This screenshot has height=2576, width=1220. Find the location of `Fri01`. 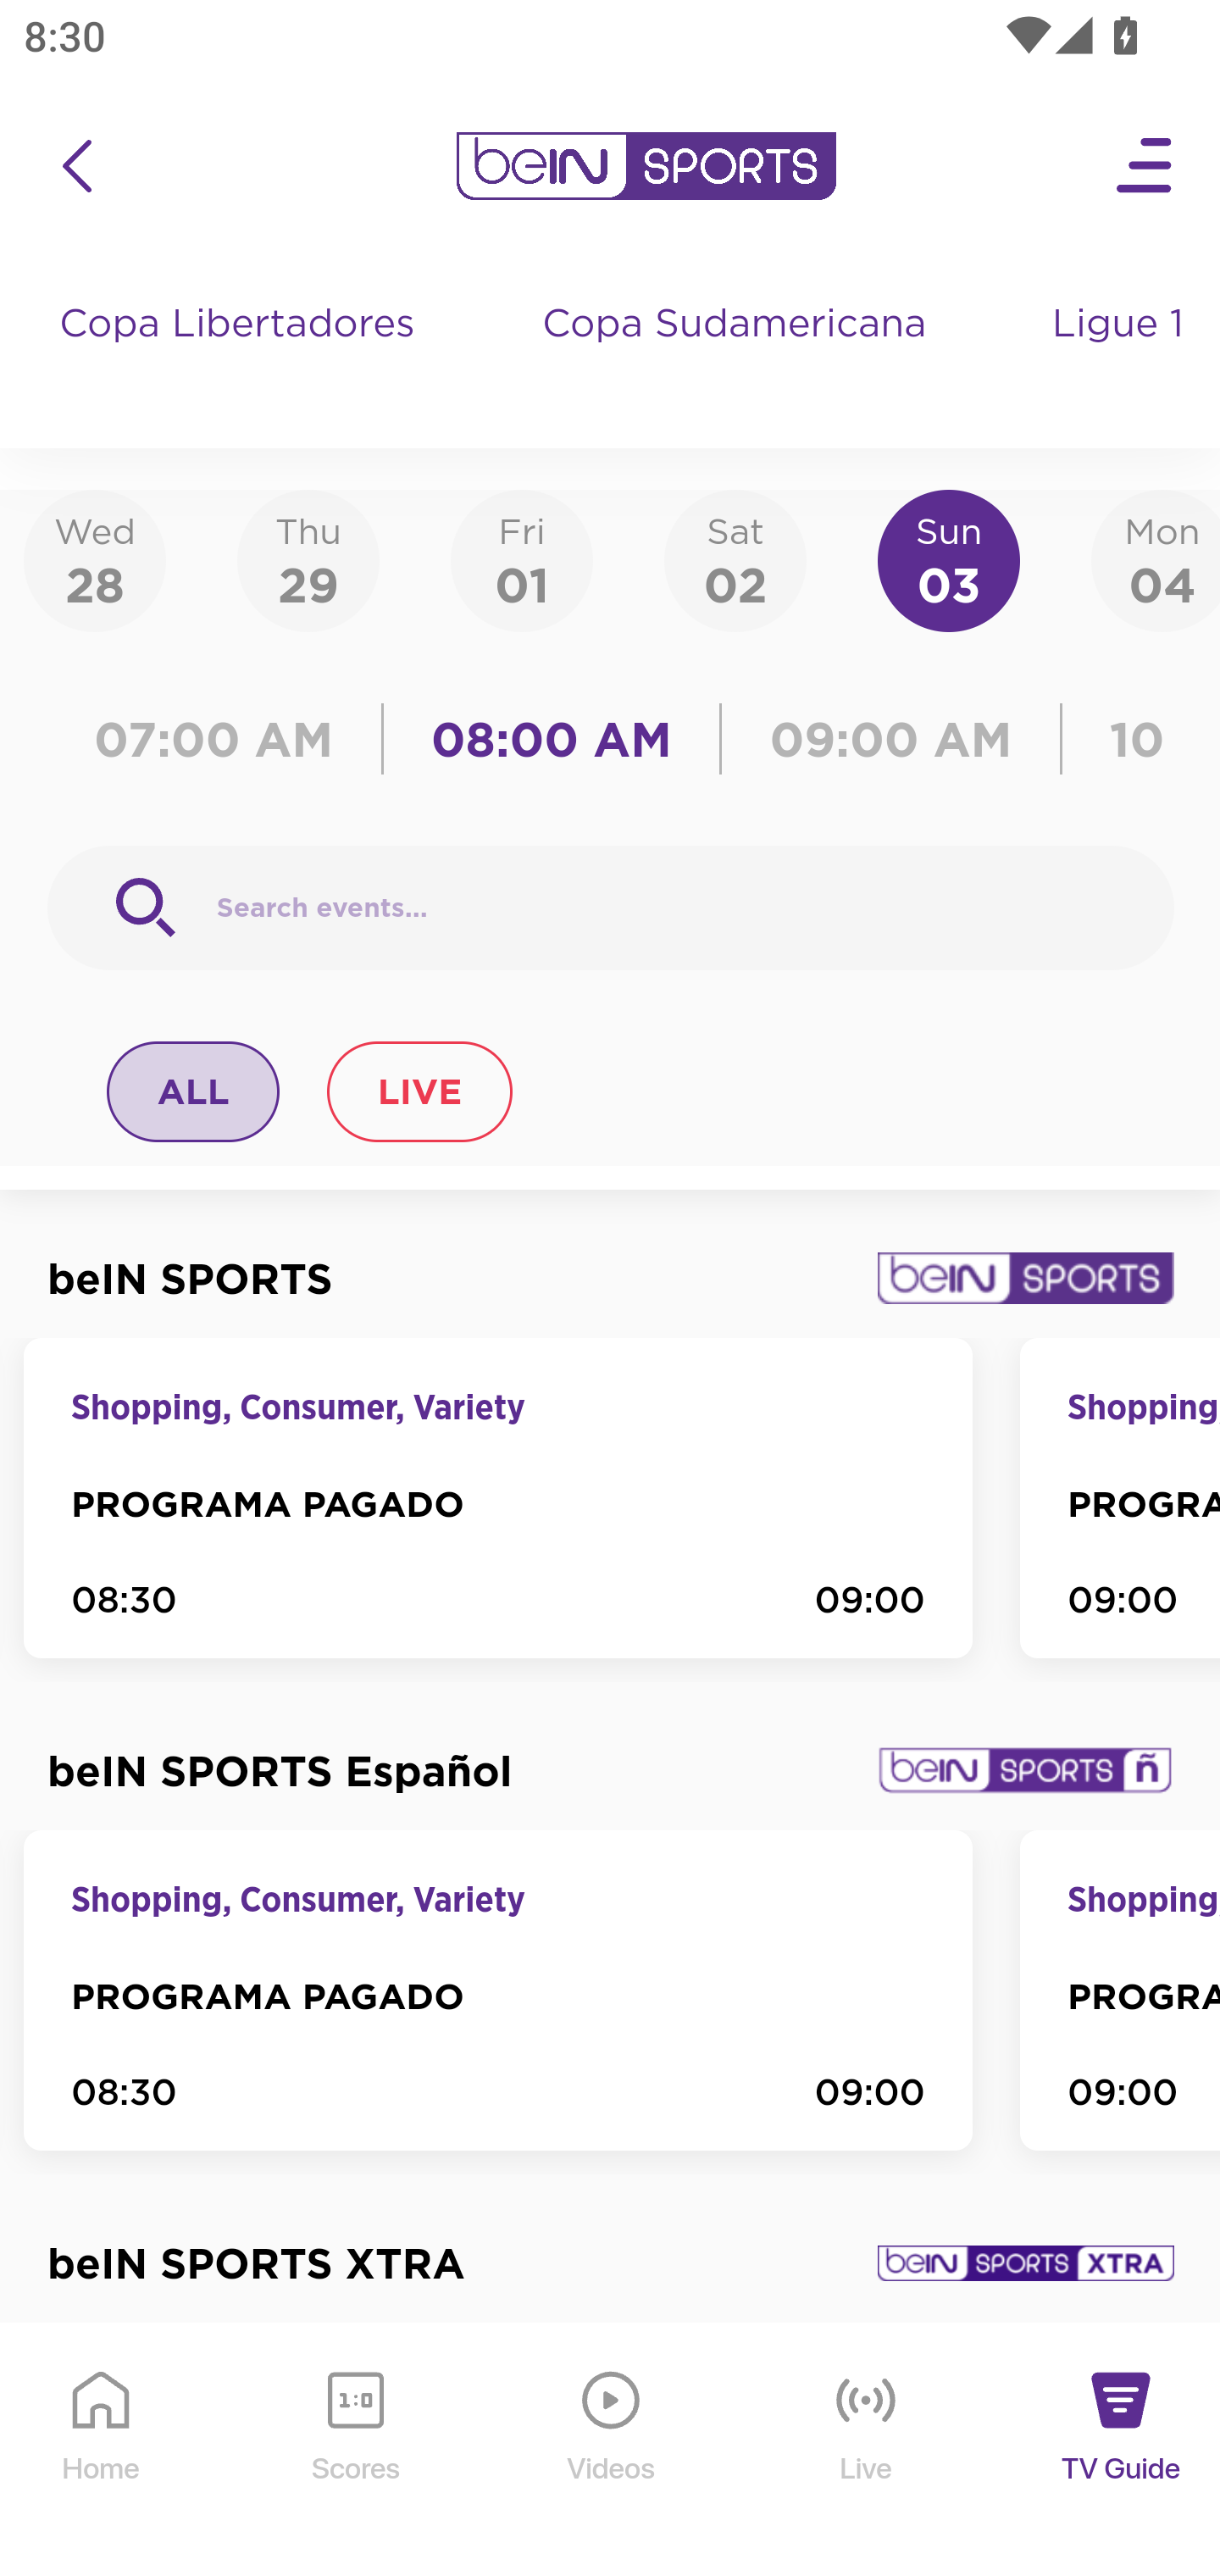

Fri01 is located at coordinates (522, 559).